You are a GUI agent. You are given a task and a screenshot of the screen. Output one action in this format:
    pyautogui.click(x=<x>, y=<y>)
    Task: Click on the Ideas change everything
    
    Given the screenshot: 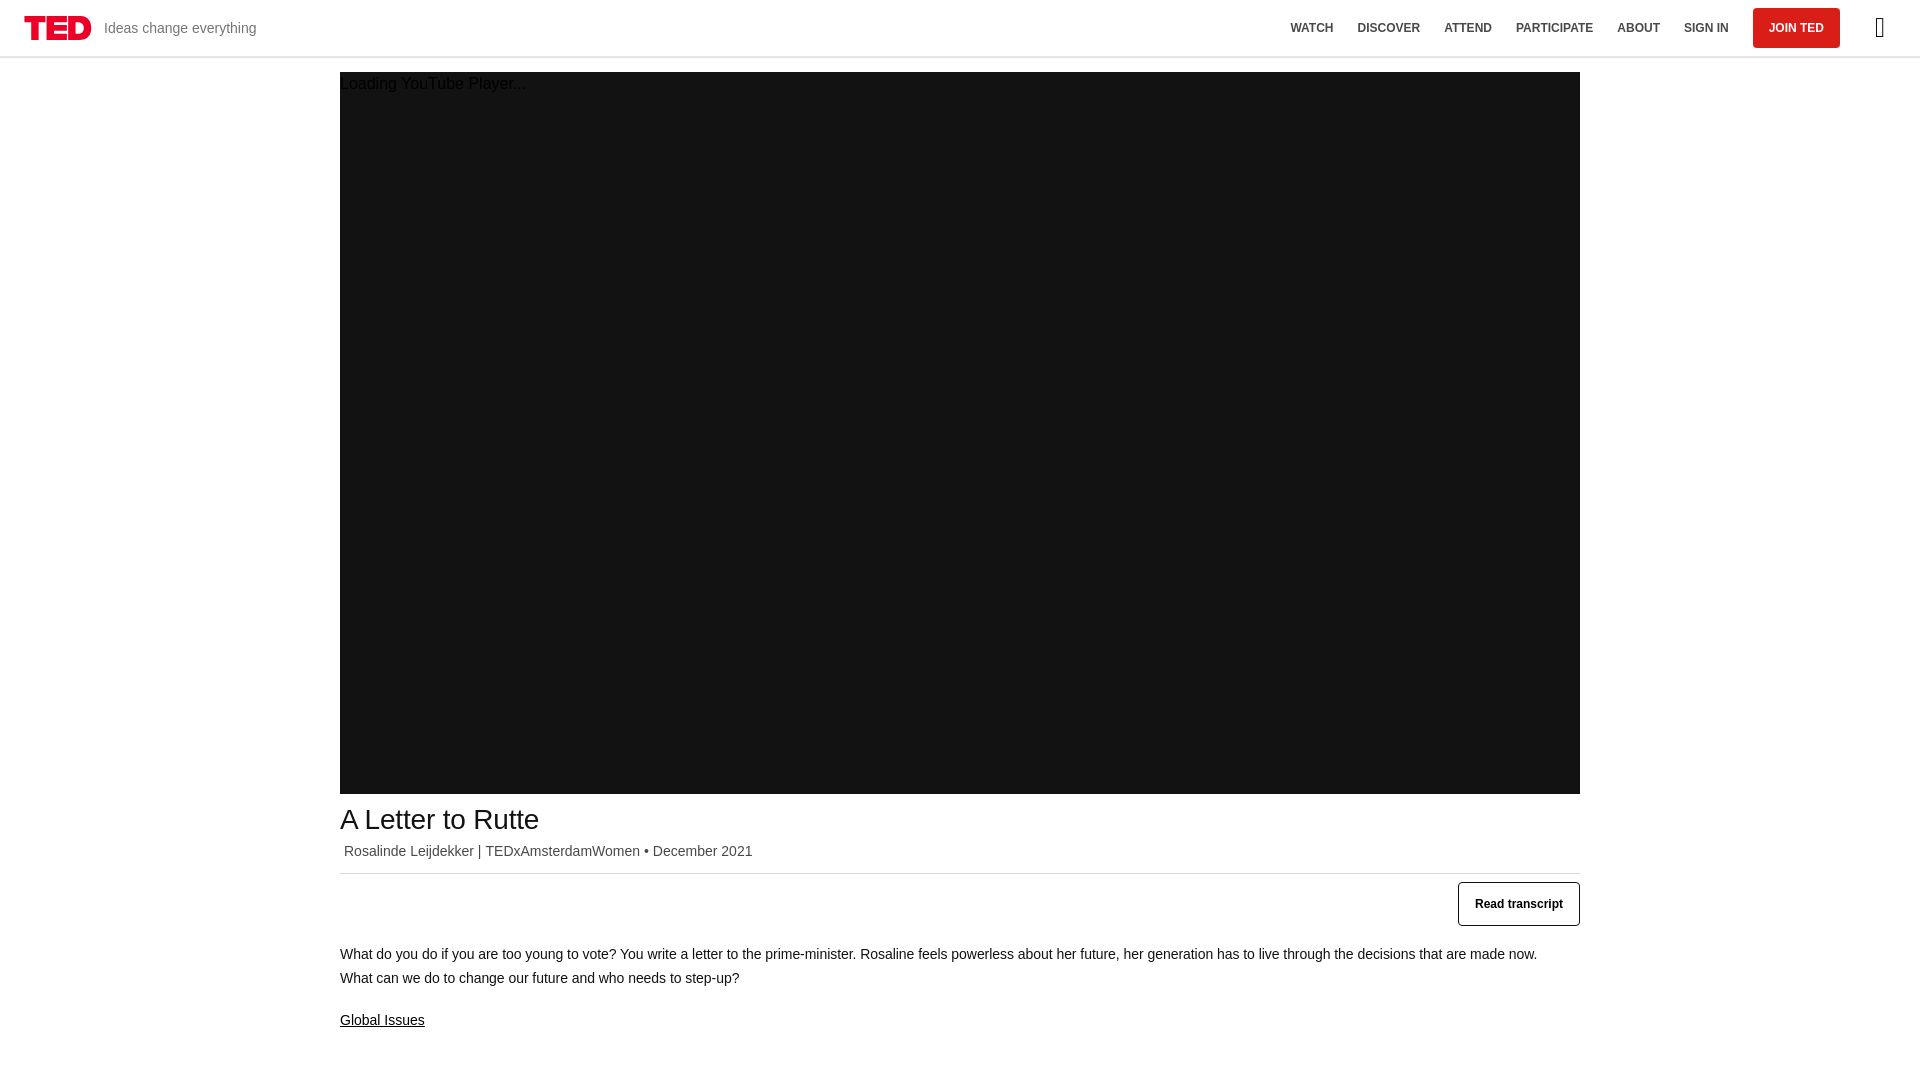 What is the action you would take?
    pyautogui.click(x=140, y=28)
    